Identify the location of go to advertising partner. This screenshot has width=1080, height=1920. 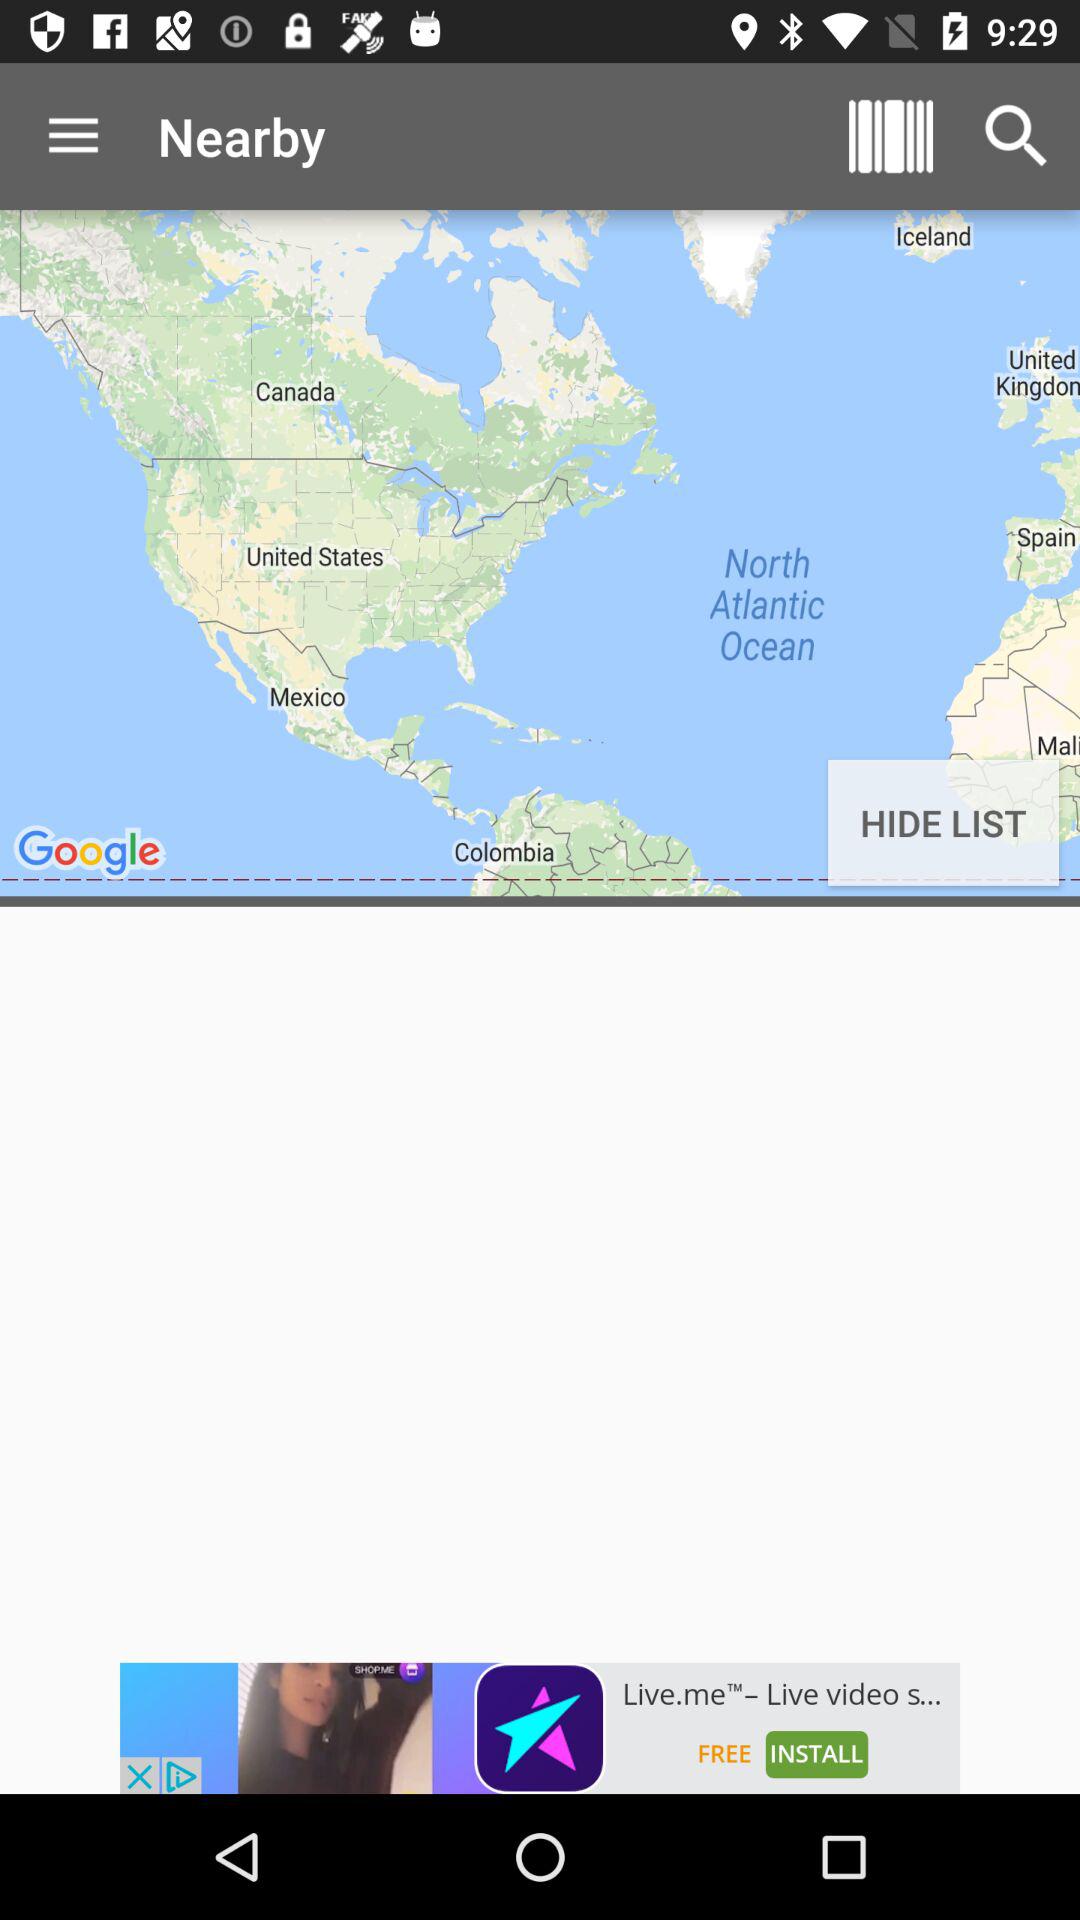
(540, 1728).